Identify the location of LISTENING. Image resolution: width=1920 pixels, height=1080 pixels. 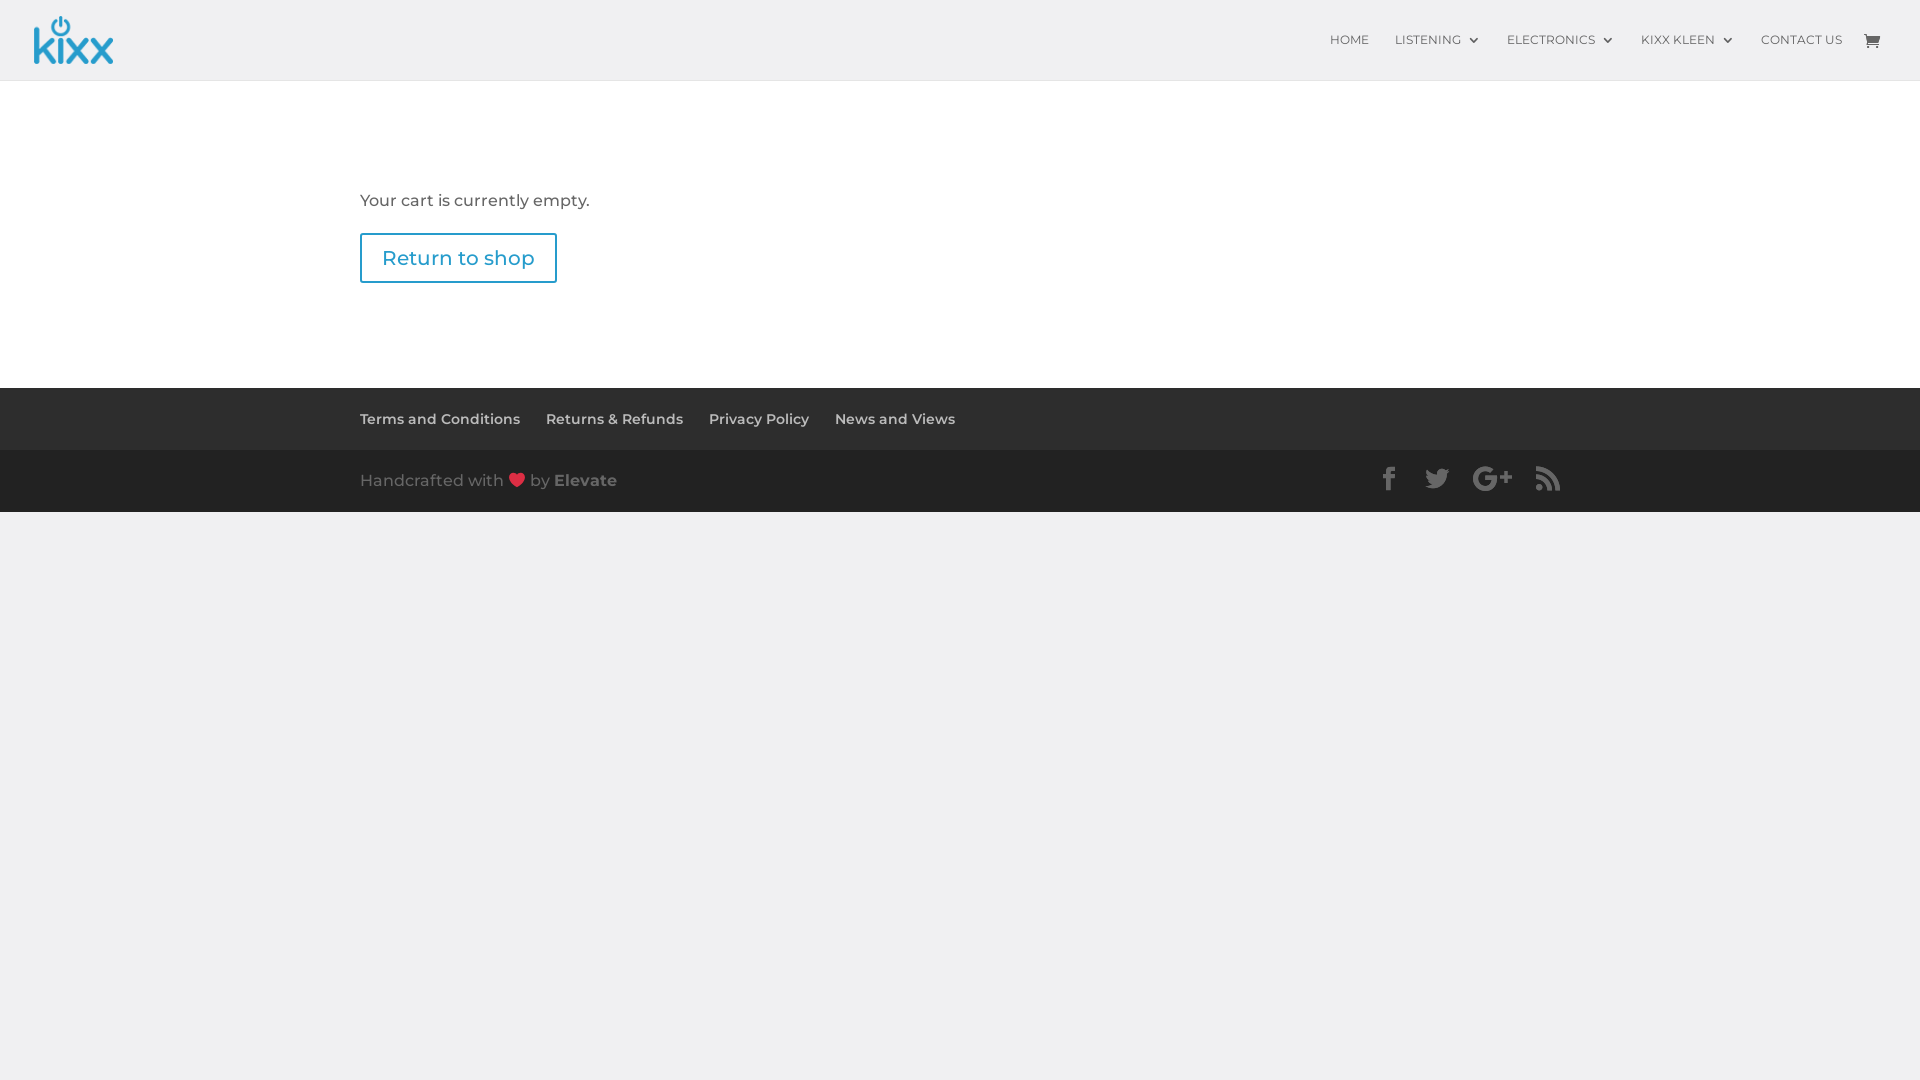
(1438, 56).